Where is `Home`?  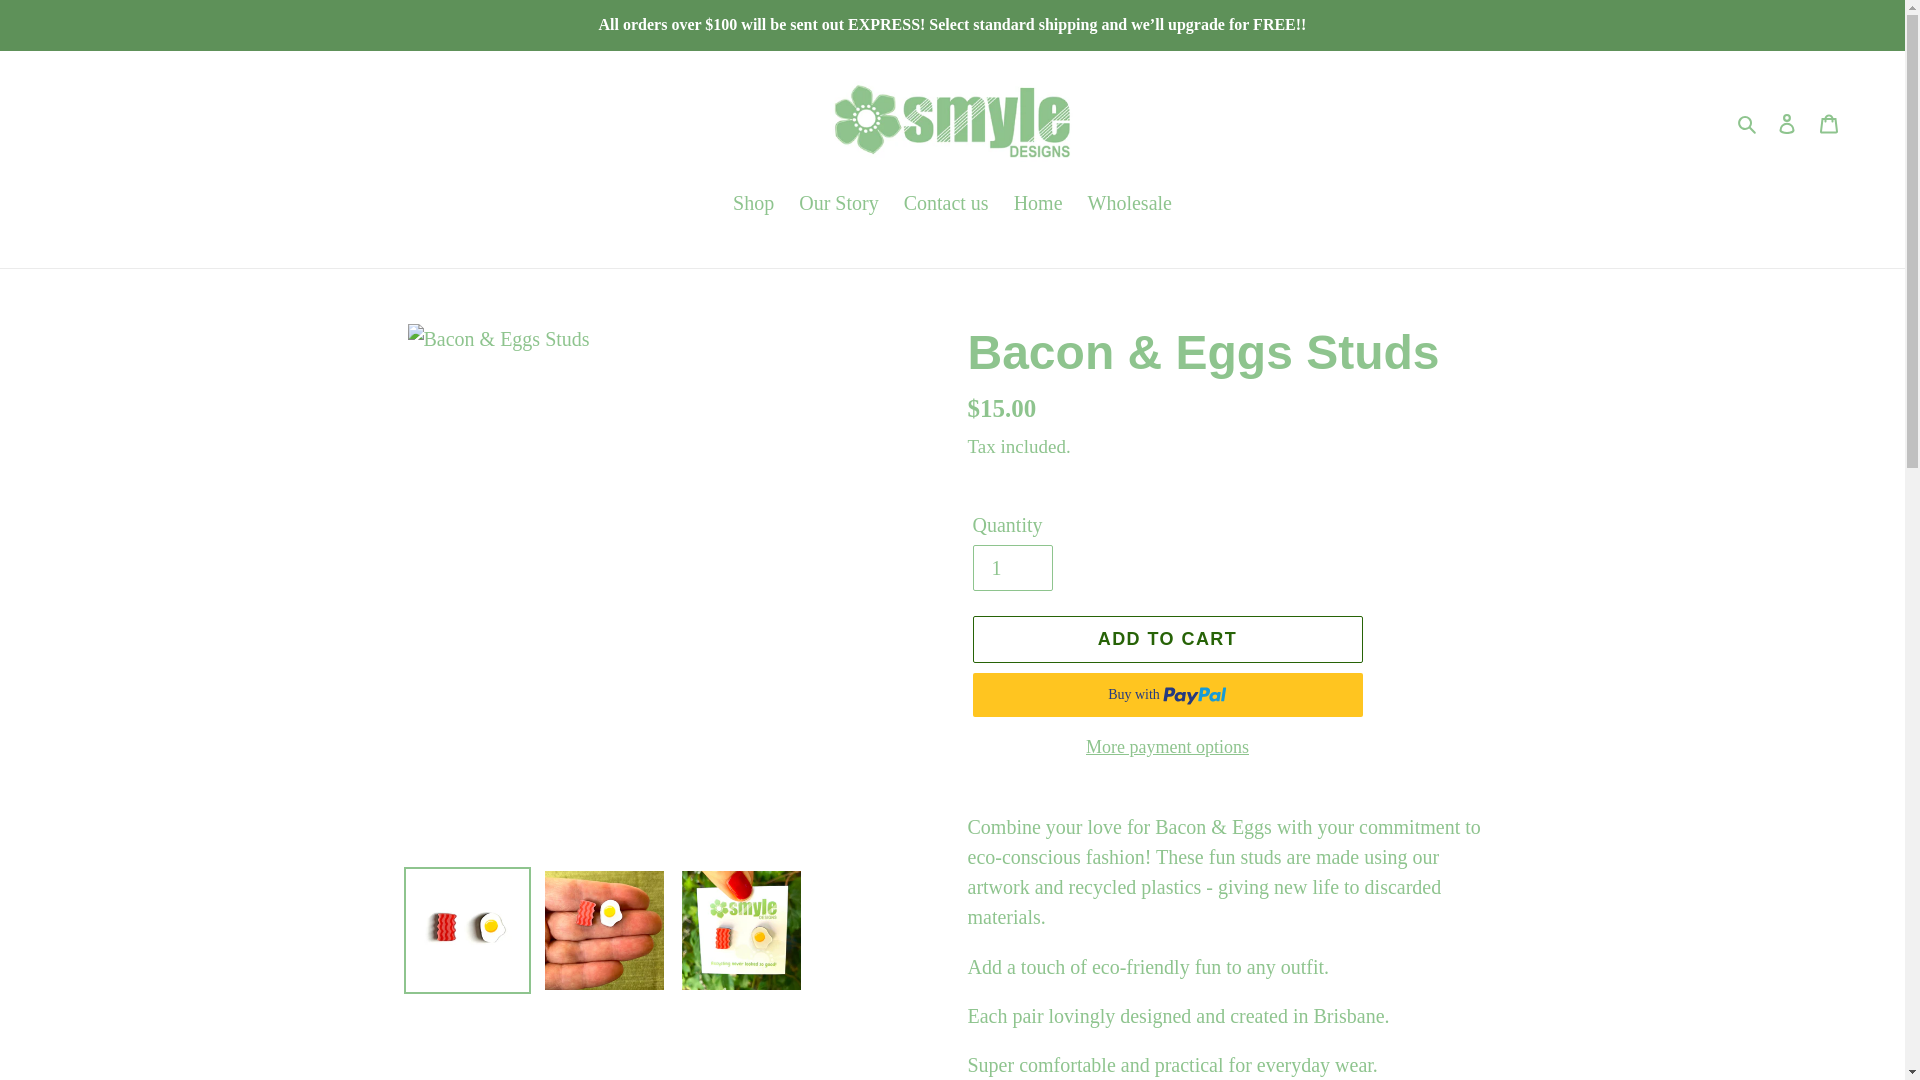 Home is located at coordinates (1038, 204).